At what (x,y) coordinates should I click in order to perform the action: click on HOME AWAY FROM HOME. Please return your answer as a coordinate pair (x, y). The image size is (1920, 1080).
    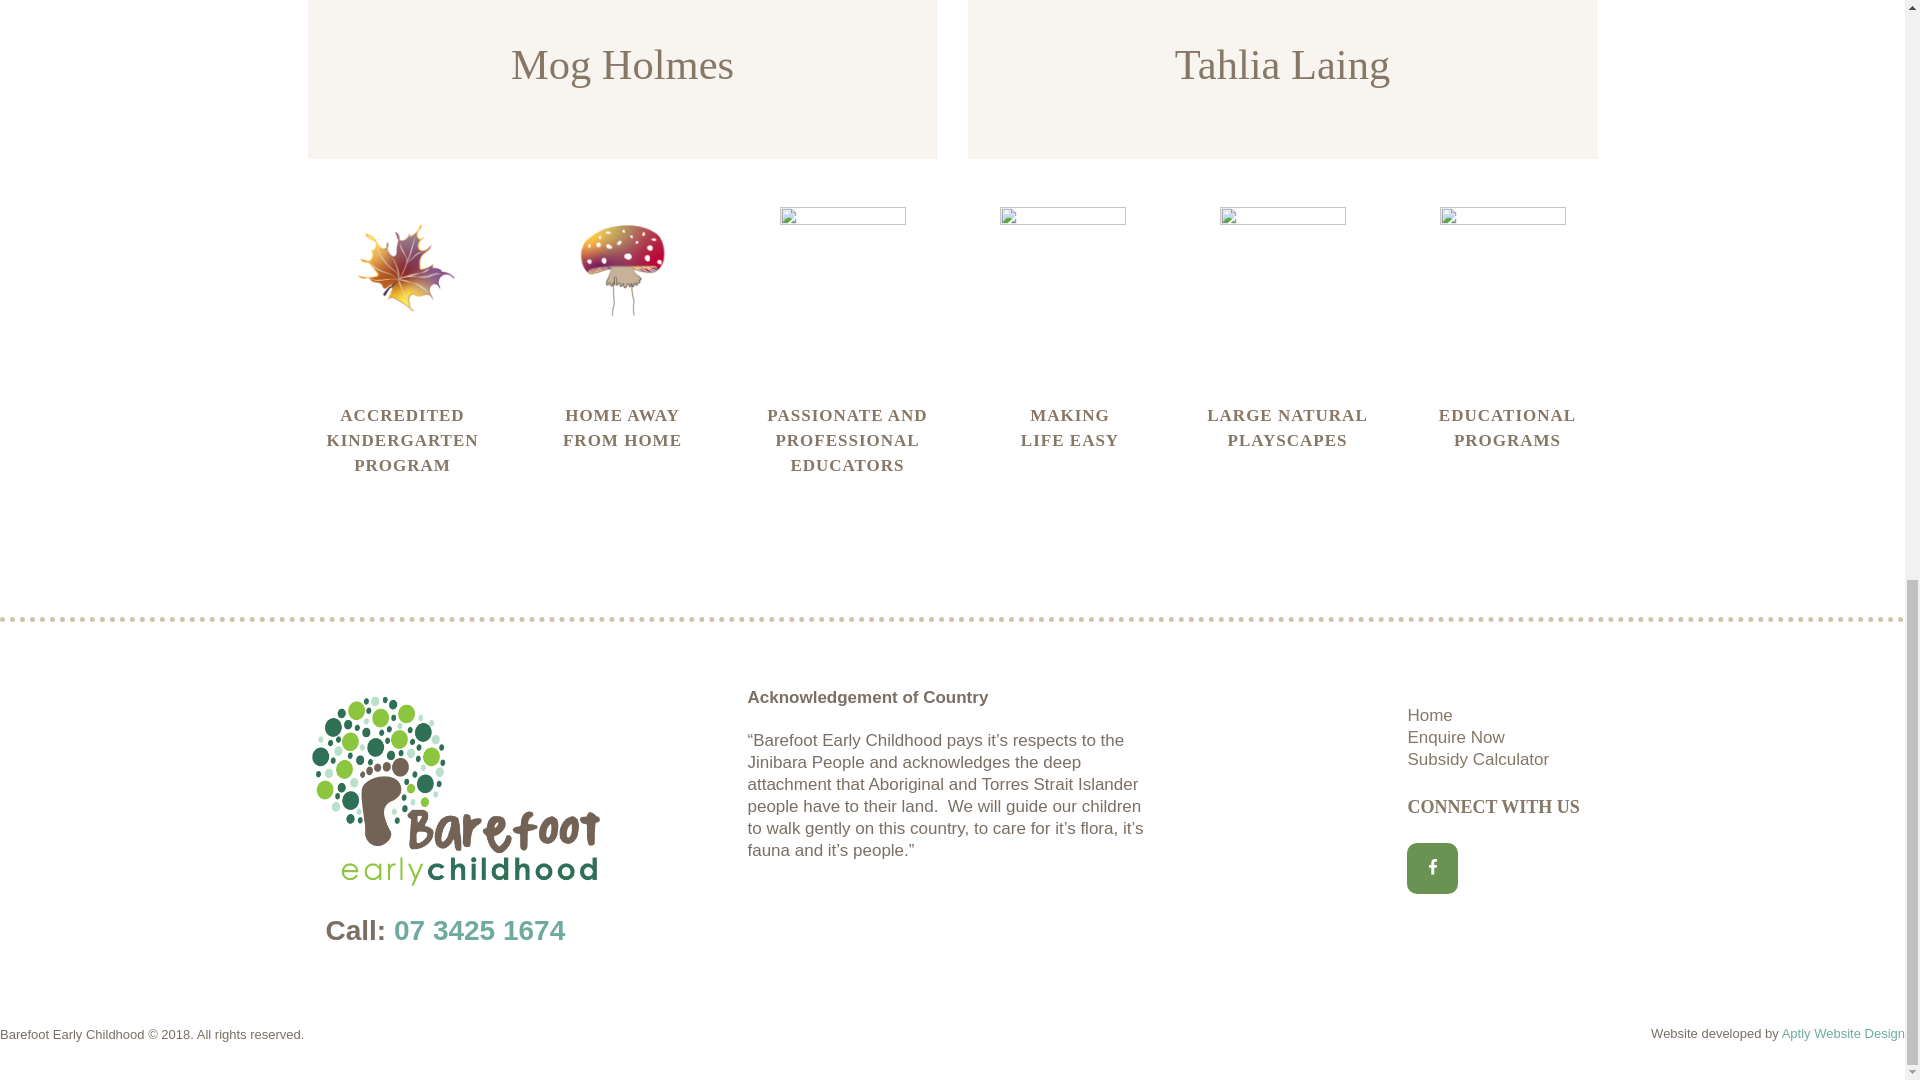
    Looking at the image, I should click on (622, 427).